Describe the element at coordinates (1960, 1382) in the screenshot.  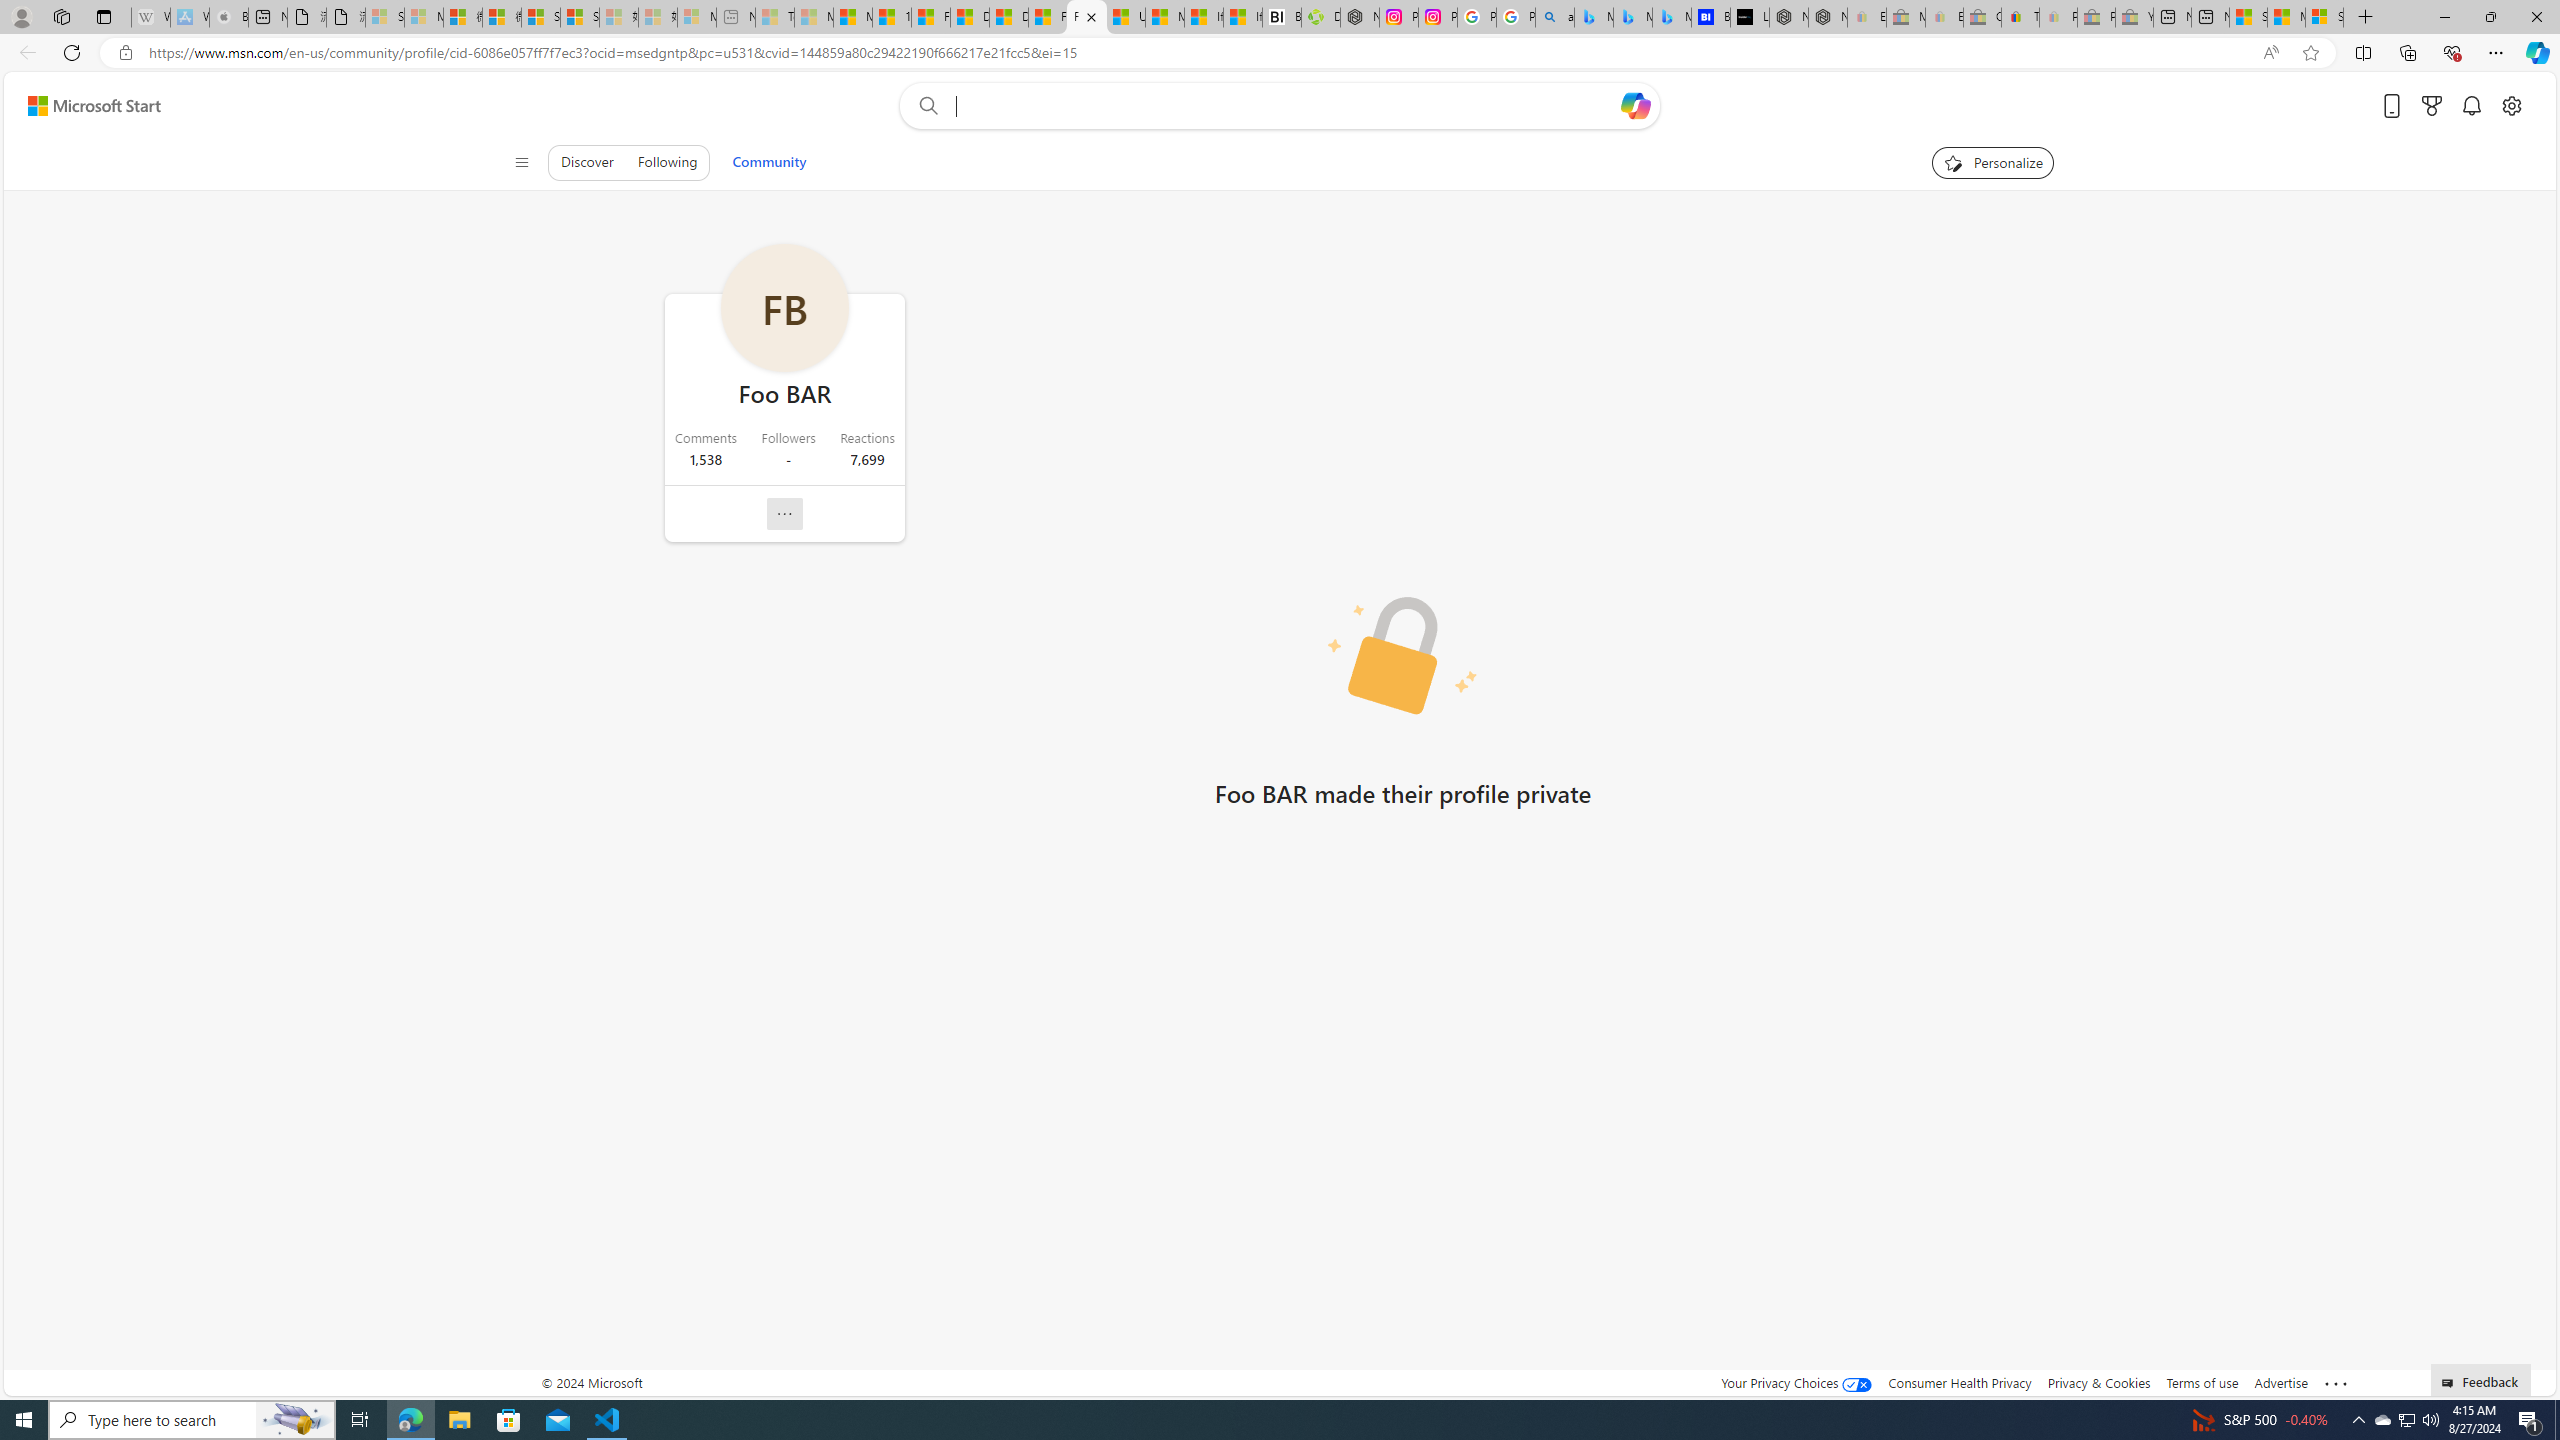
I see `Consumer Health Privacy` at that location.